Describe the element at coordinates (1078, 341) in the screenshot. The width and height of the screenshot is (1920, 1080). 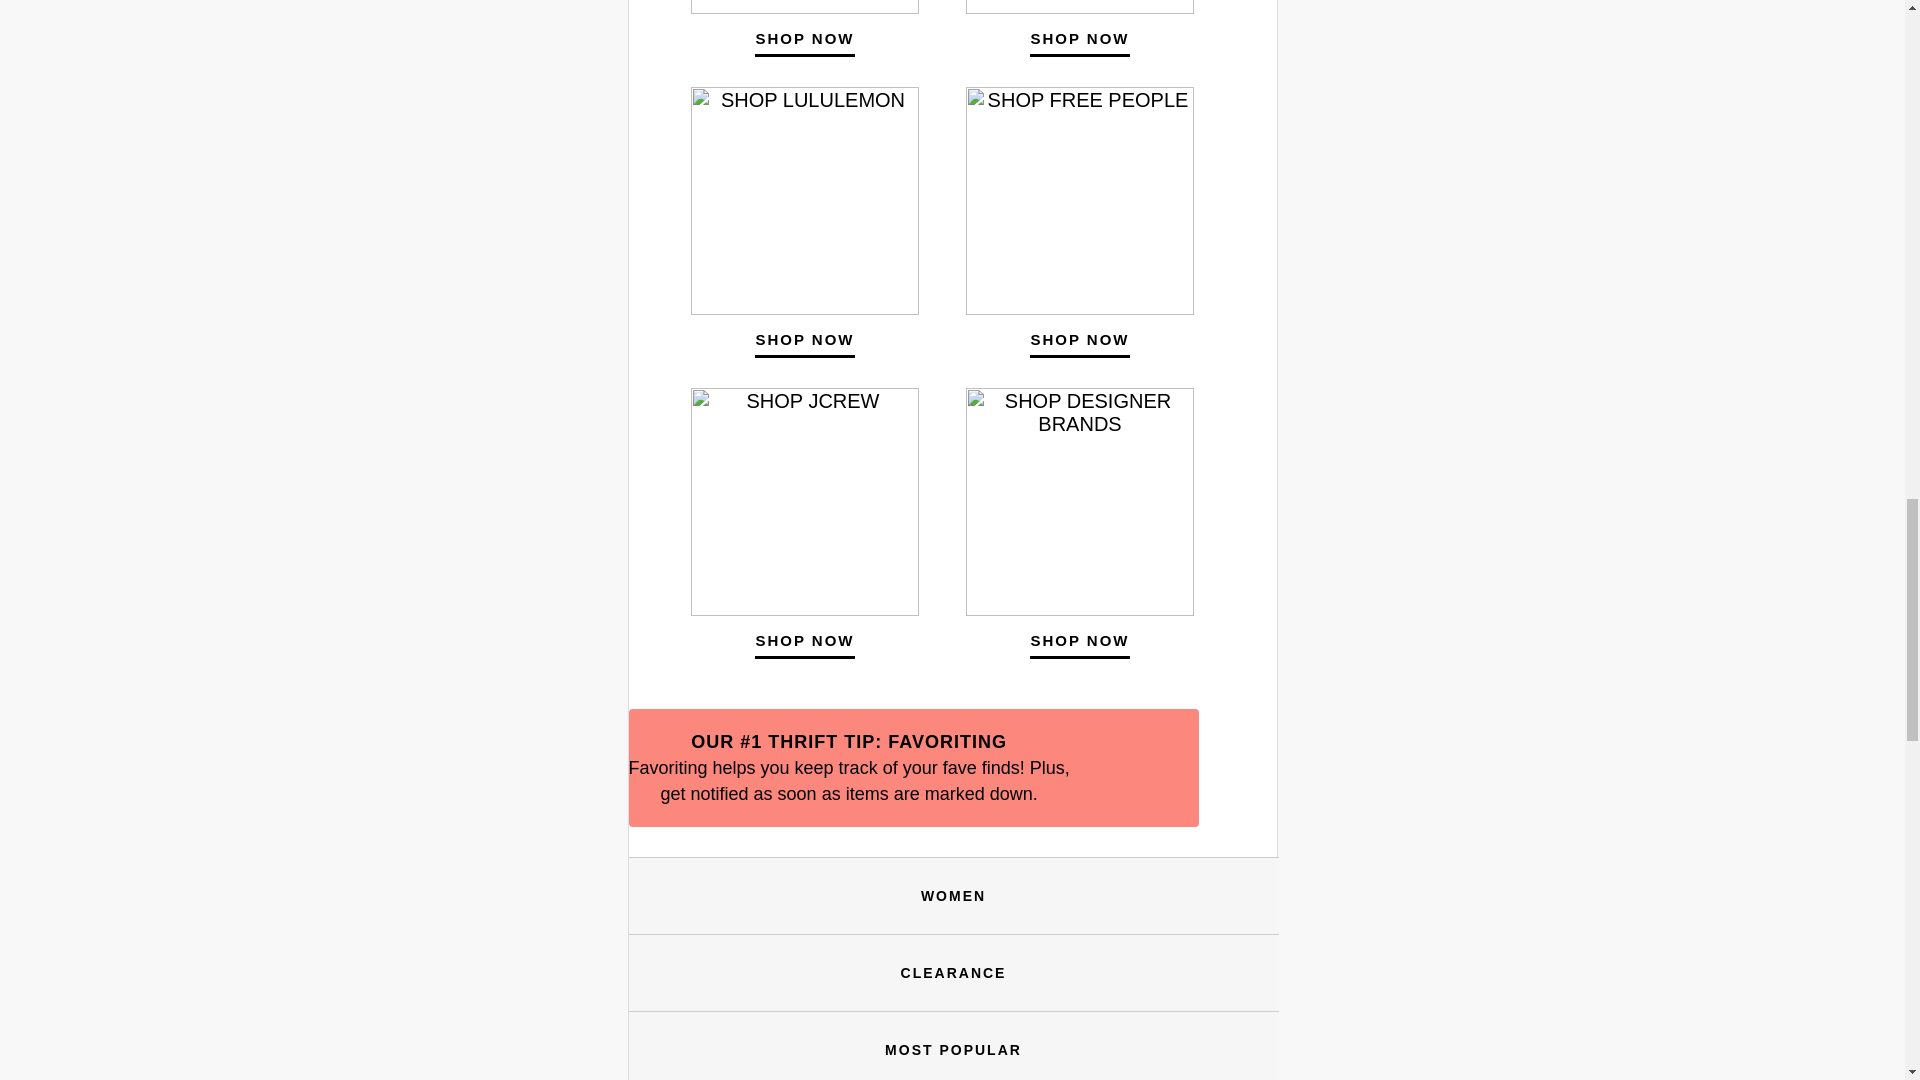
I see `SHOP NOW` at that location.